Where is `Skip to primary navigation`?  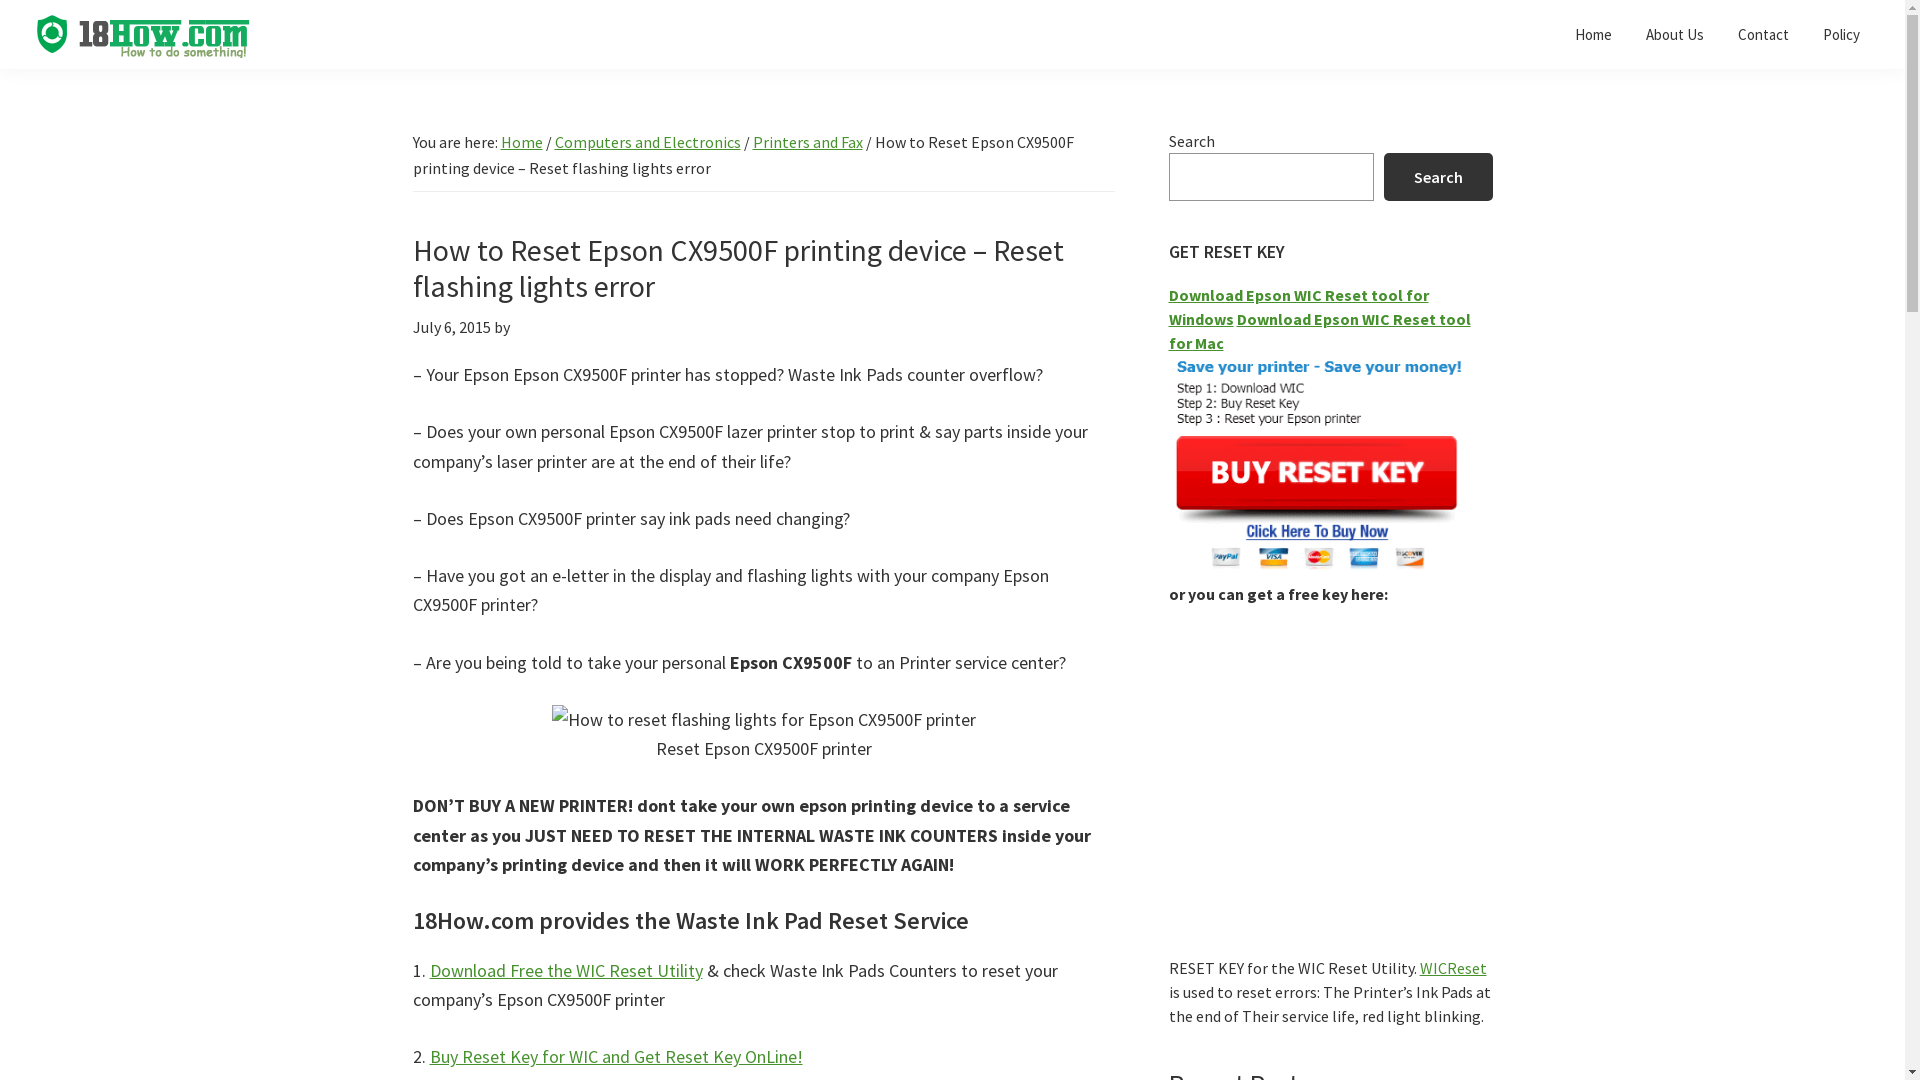
Skip to primary navigation is located at coordinates (0, 0).